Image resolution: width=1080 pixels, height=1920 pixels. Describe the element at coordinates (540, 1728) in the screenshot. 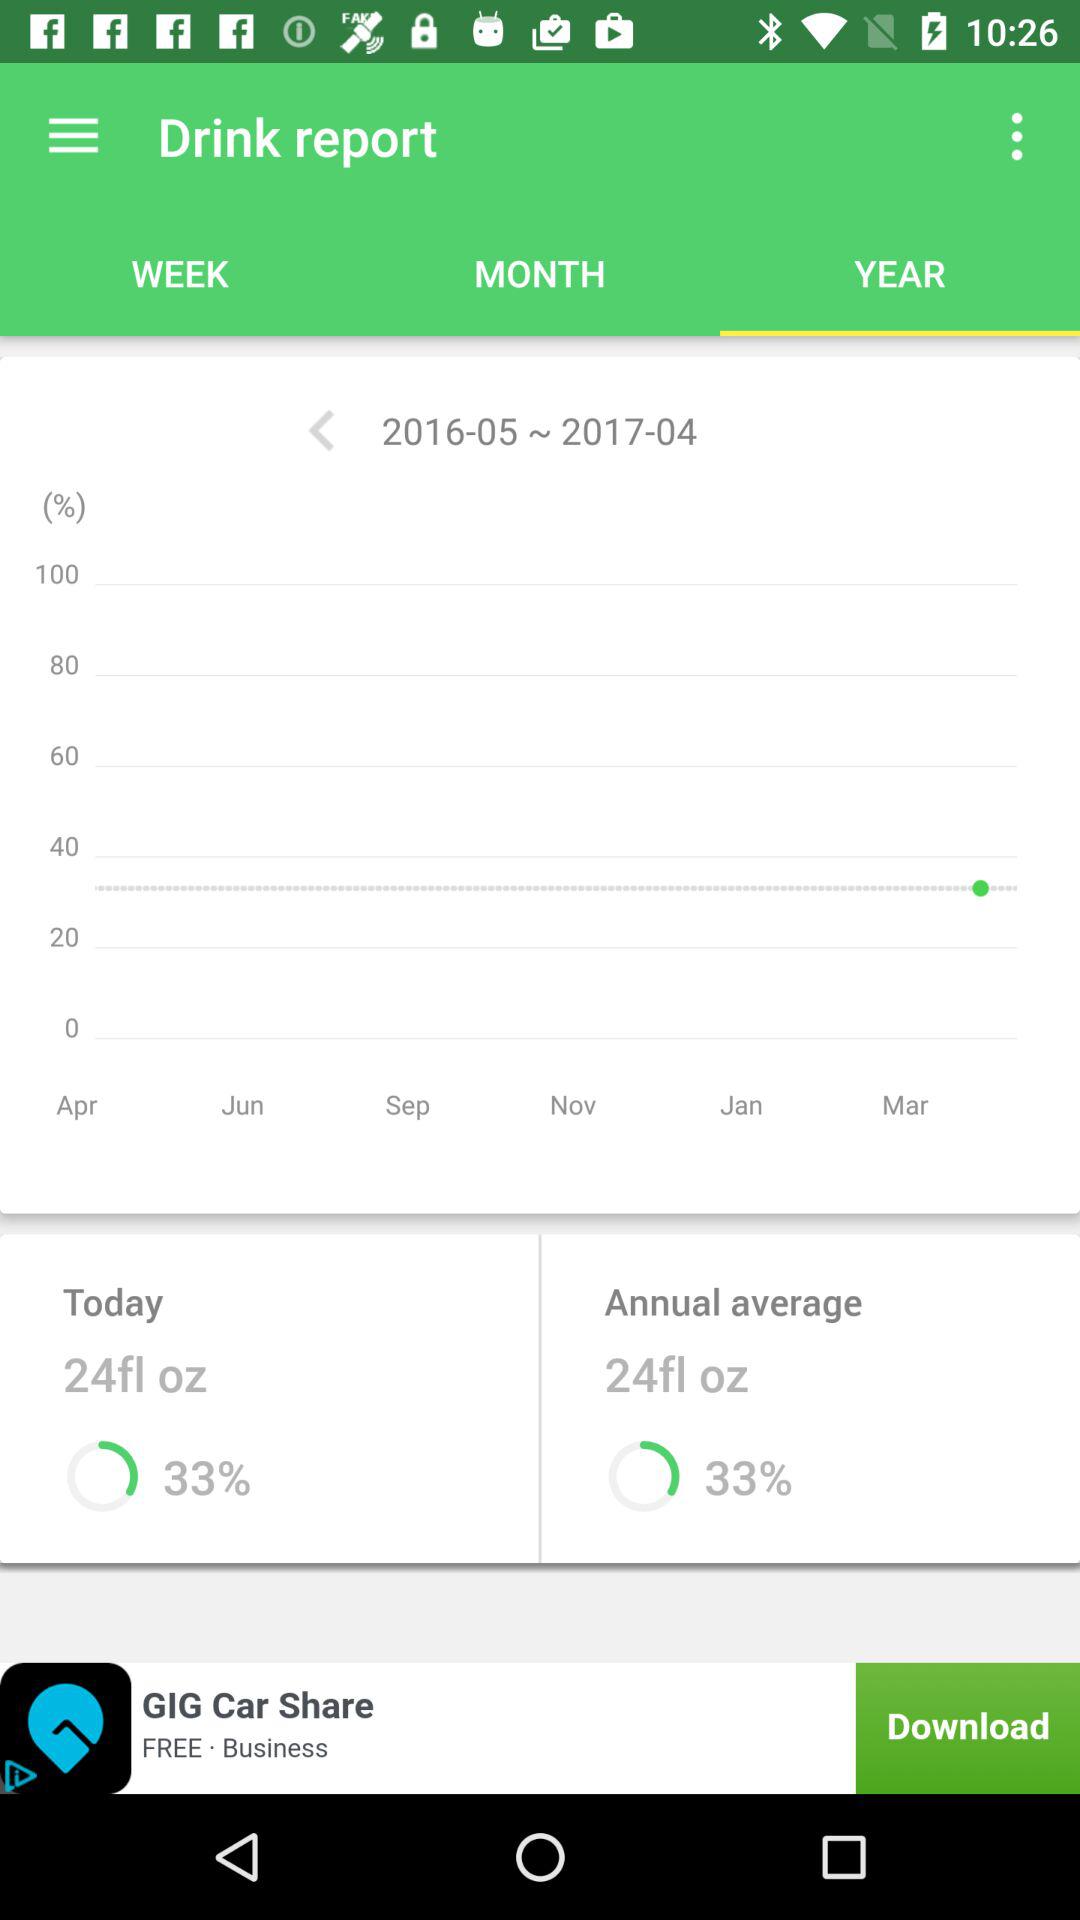

I see `advertisement banner` at that location.